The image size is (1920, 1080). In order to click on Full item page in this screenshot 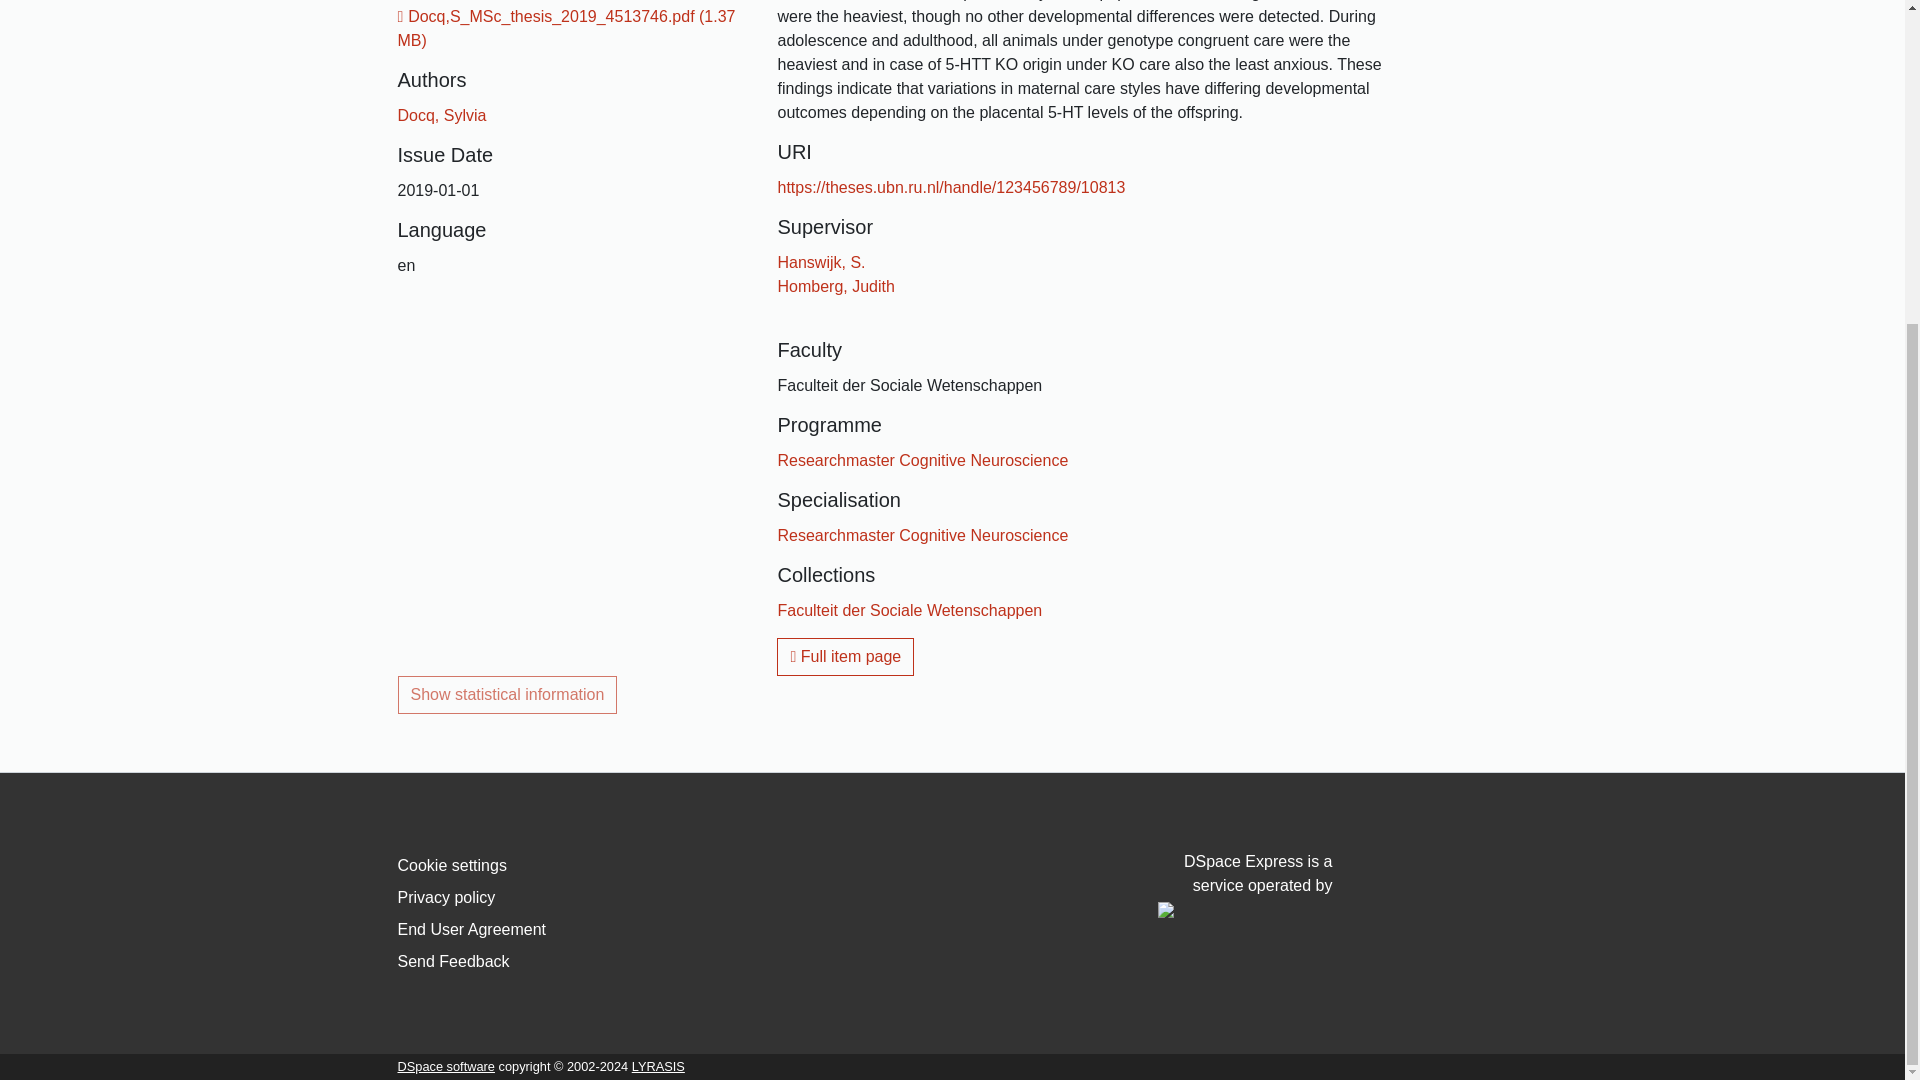, I will do `click(845, 657)`.